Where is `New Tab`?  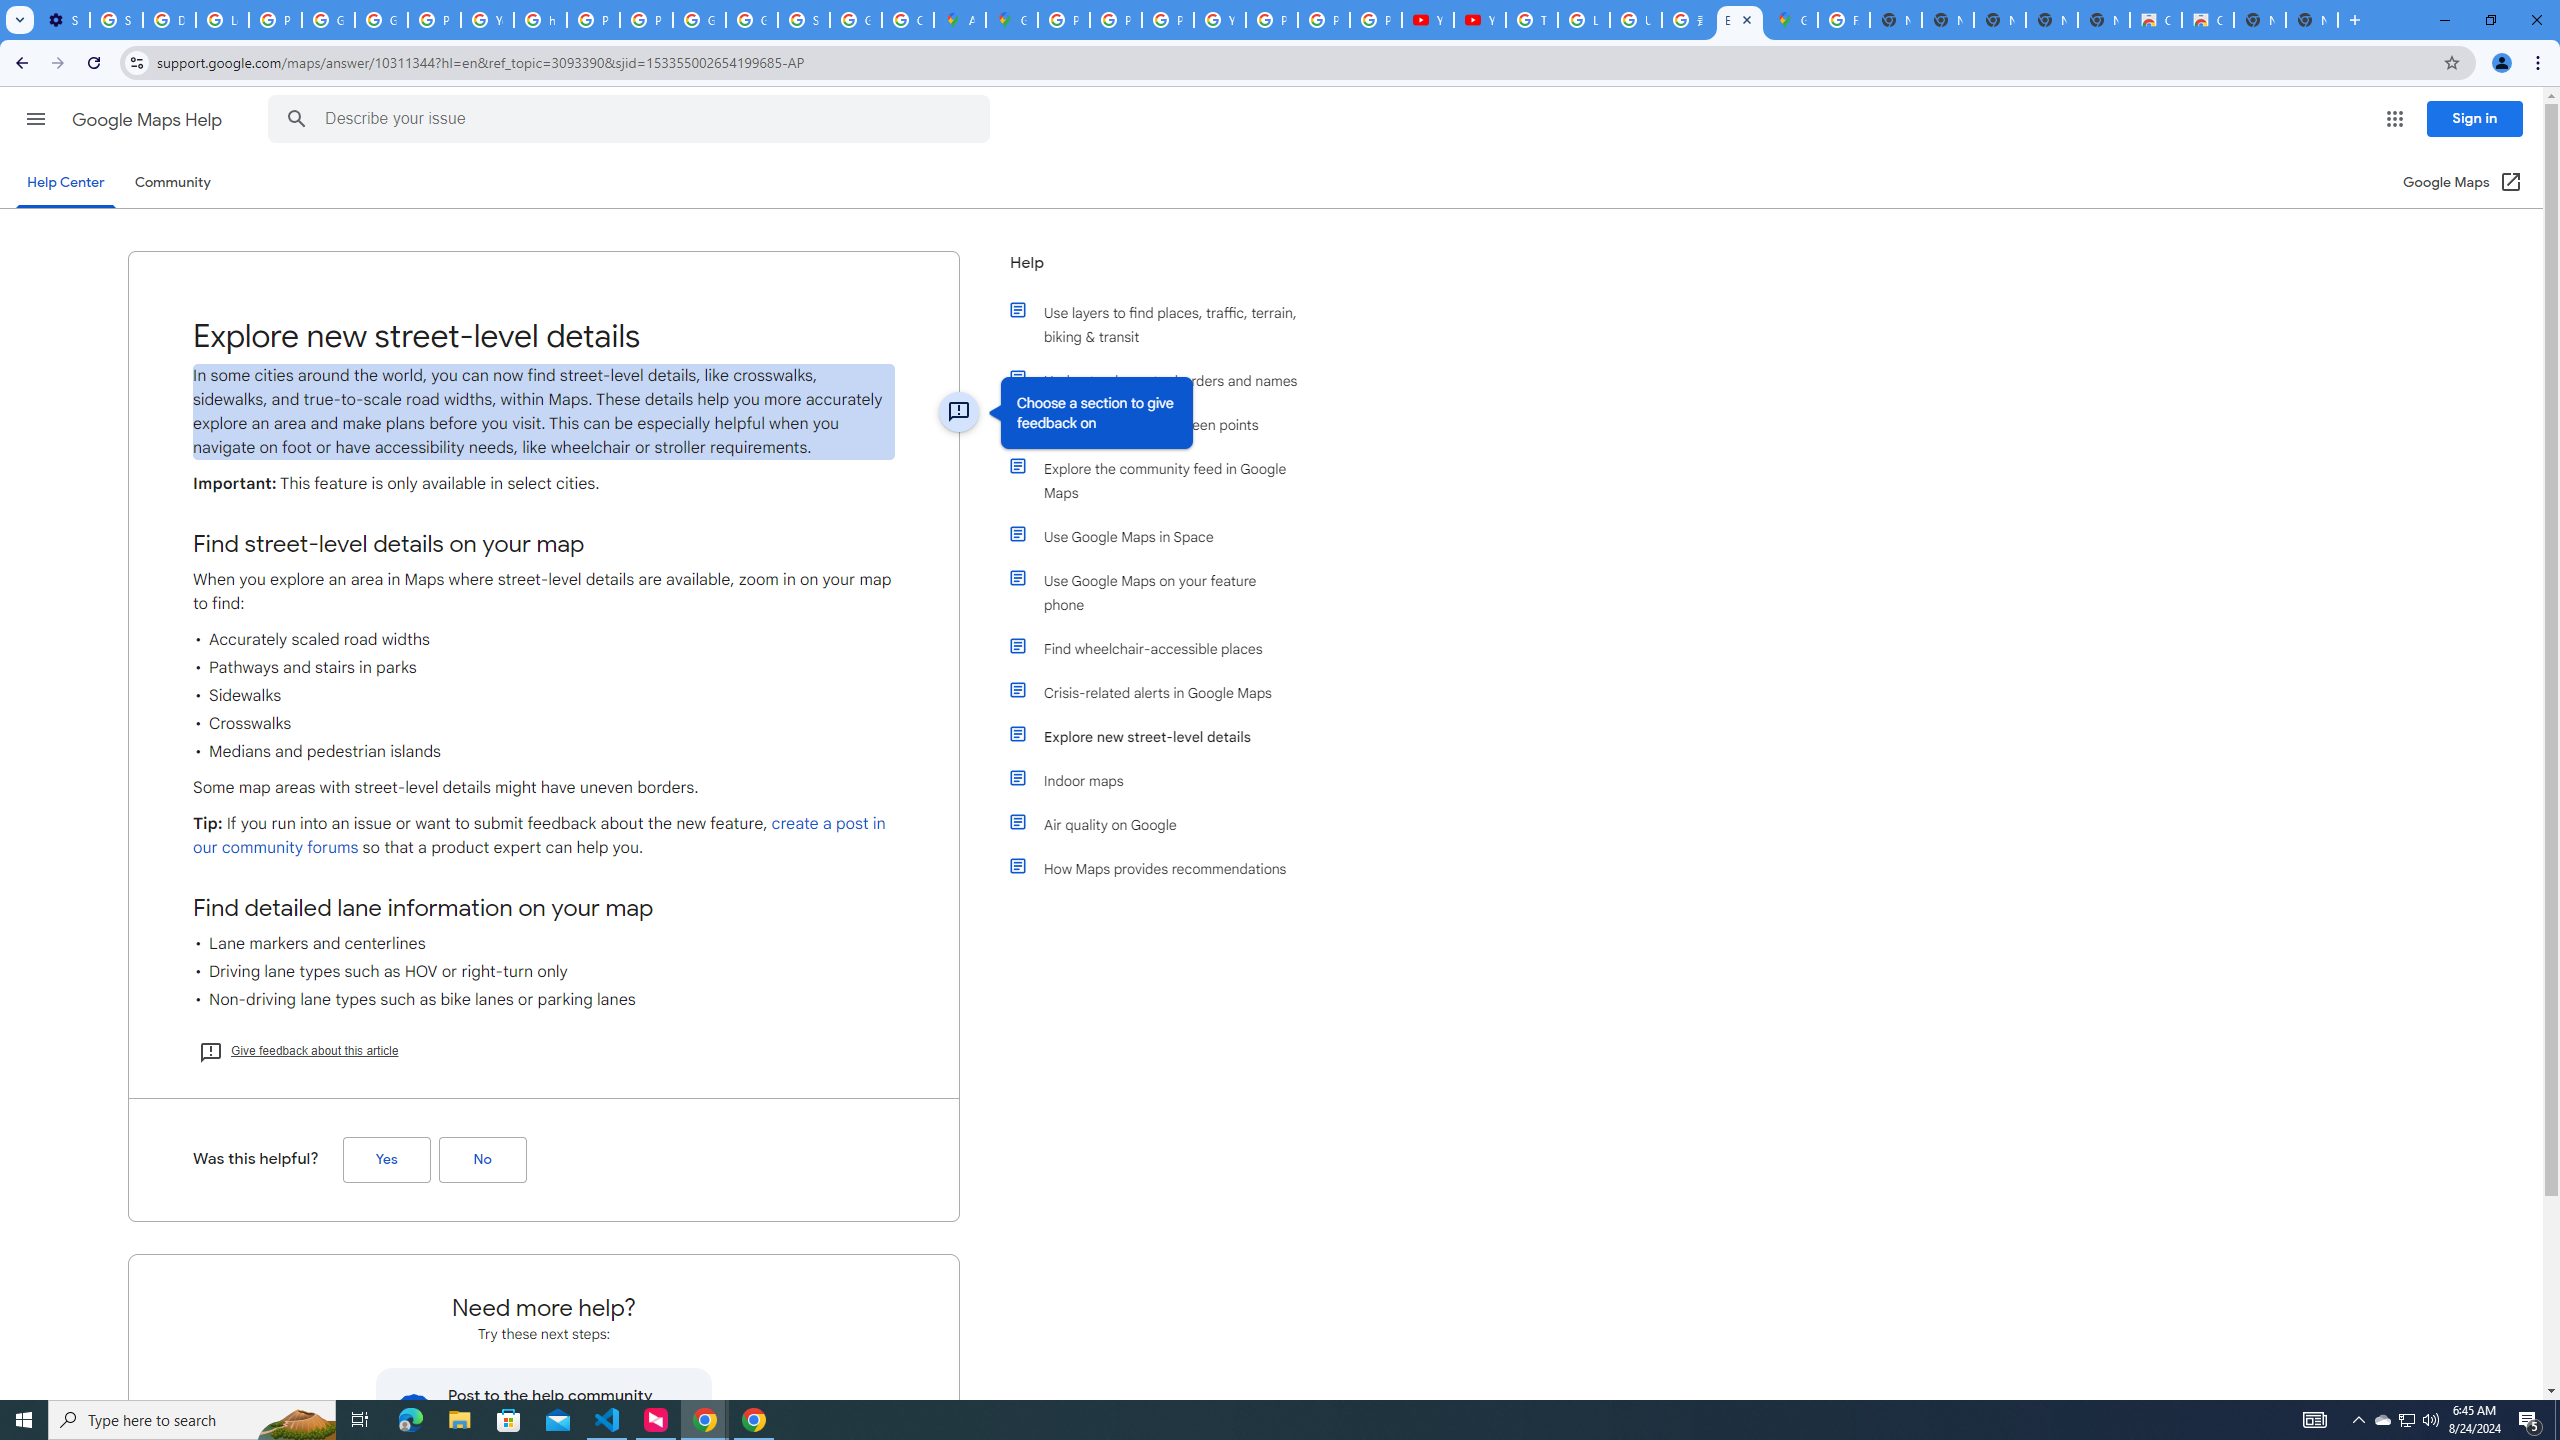
New Tab is located at coordinates (2311, 20).